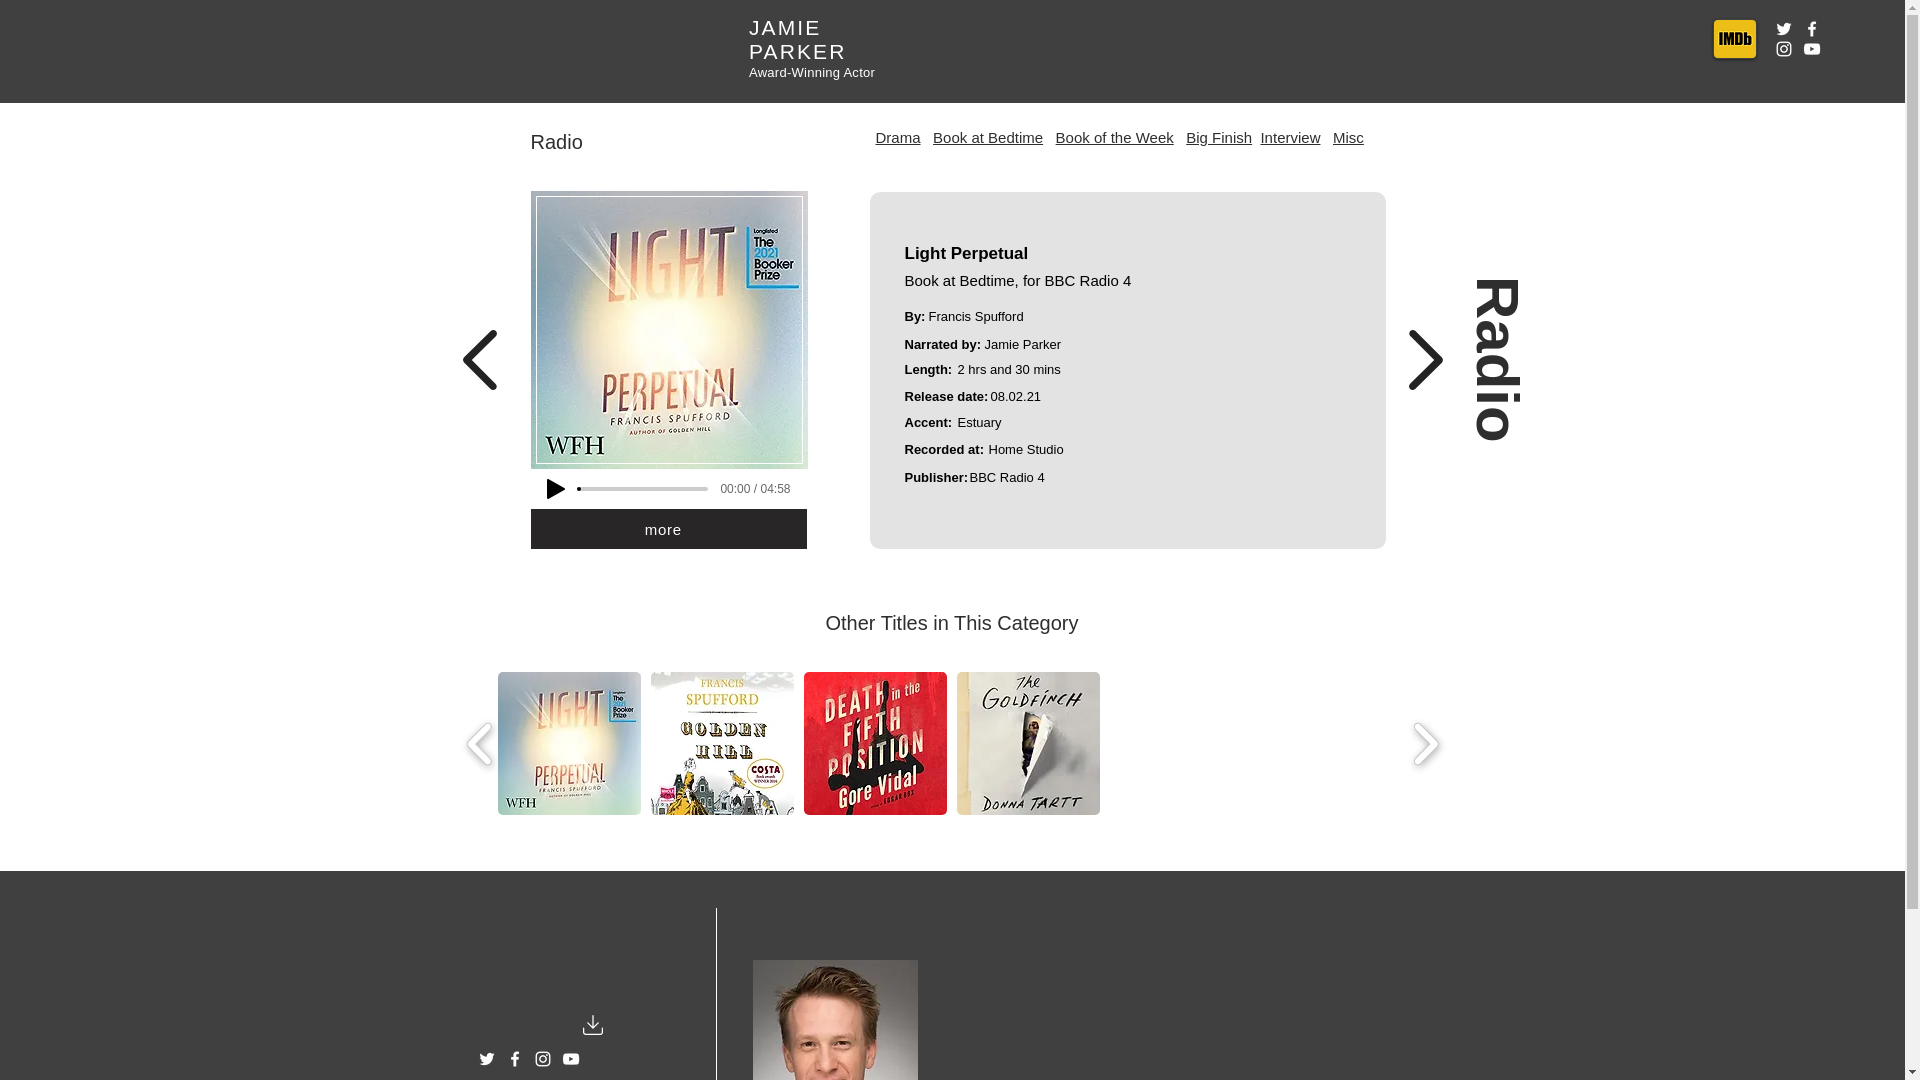  Describe the element at coordinates (1218, 136) in the screenshot. I see `Big Finish` at that location.